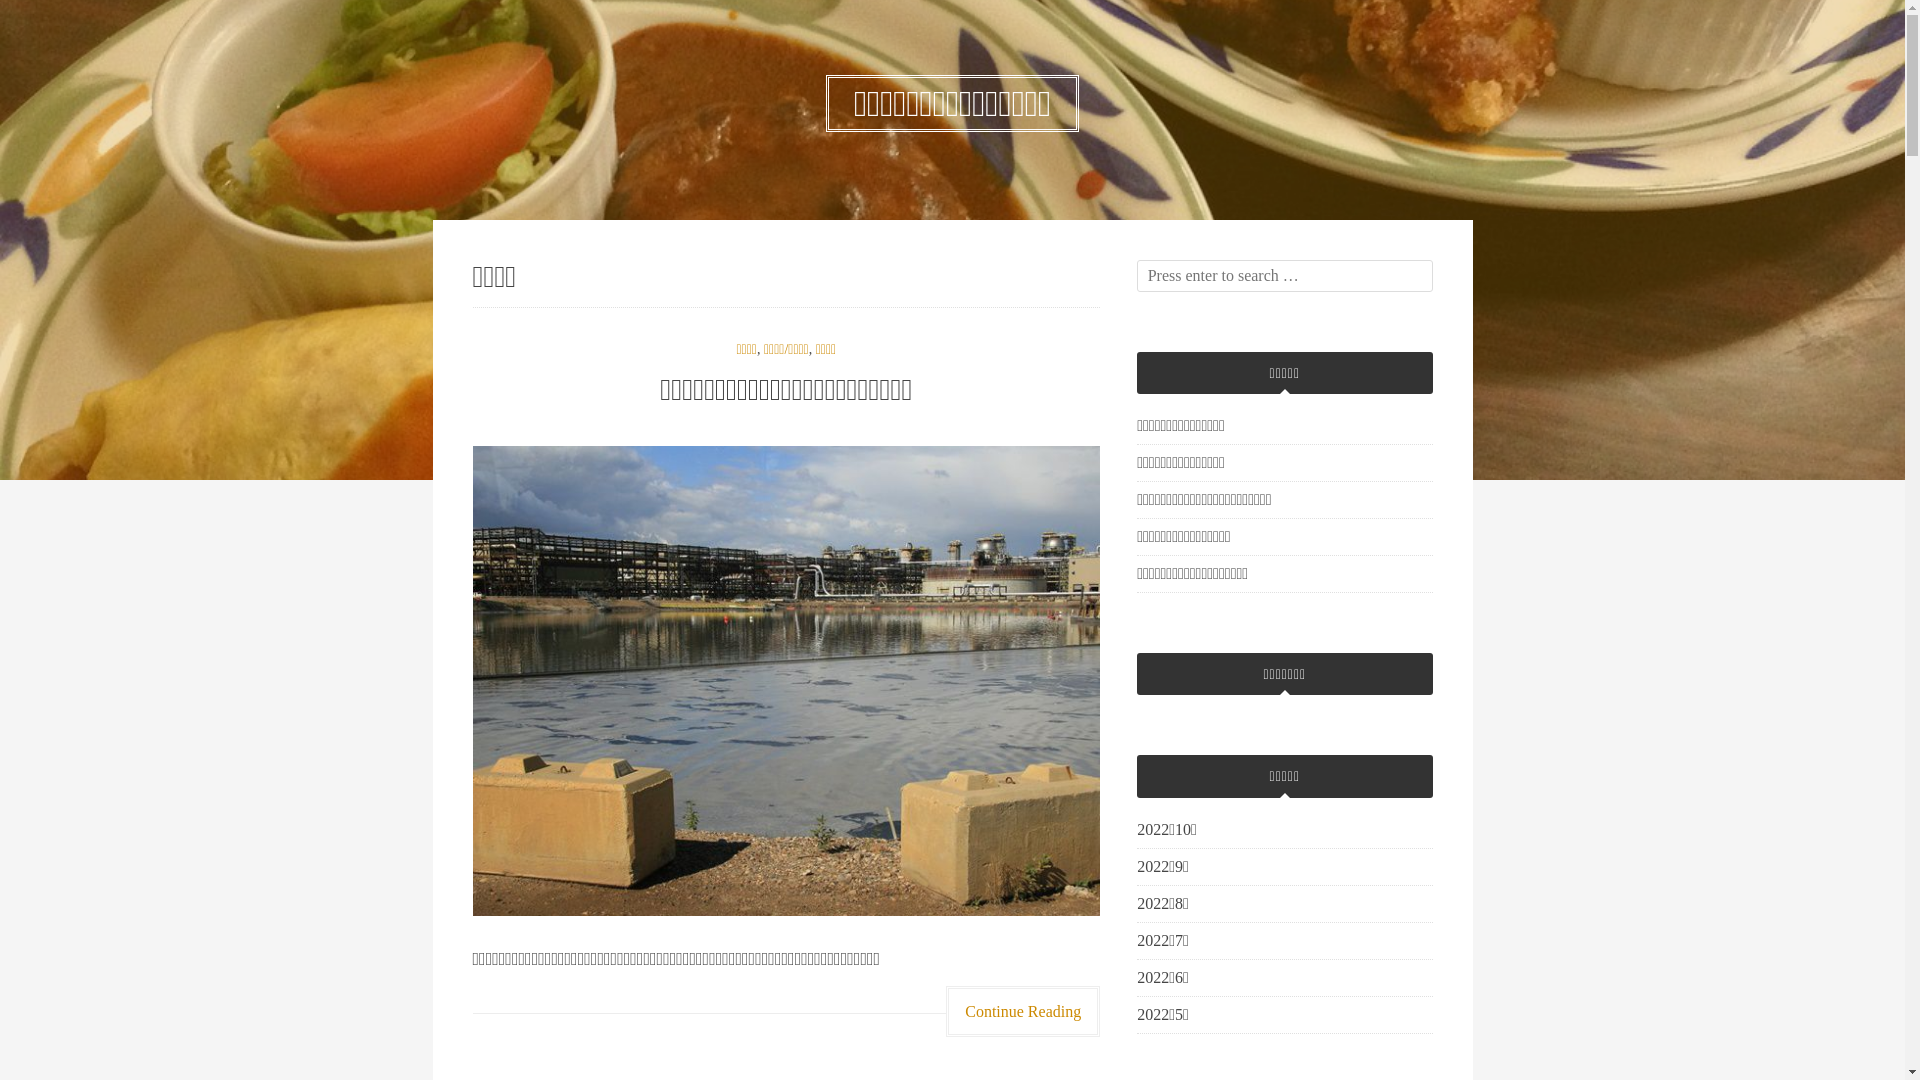 The width and height of the screenshot is (1920, 1080). Describe the element at coordinates (1023, 1012) in the screenshot. I see `Continue Reading` at that location.